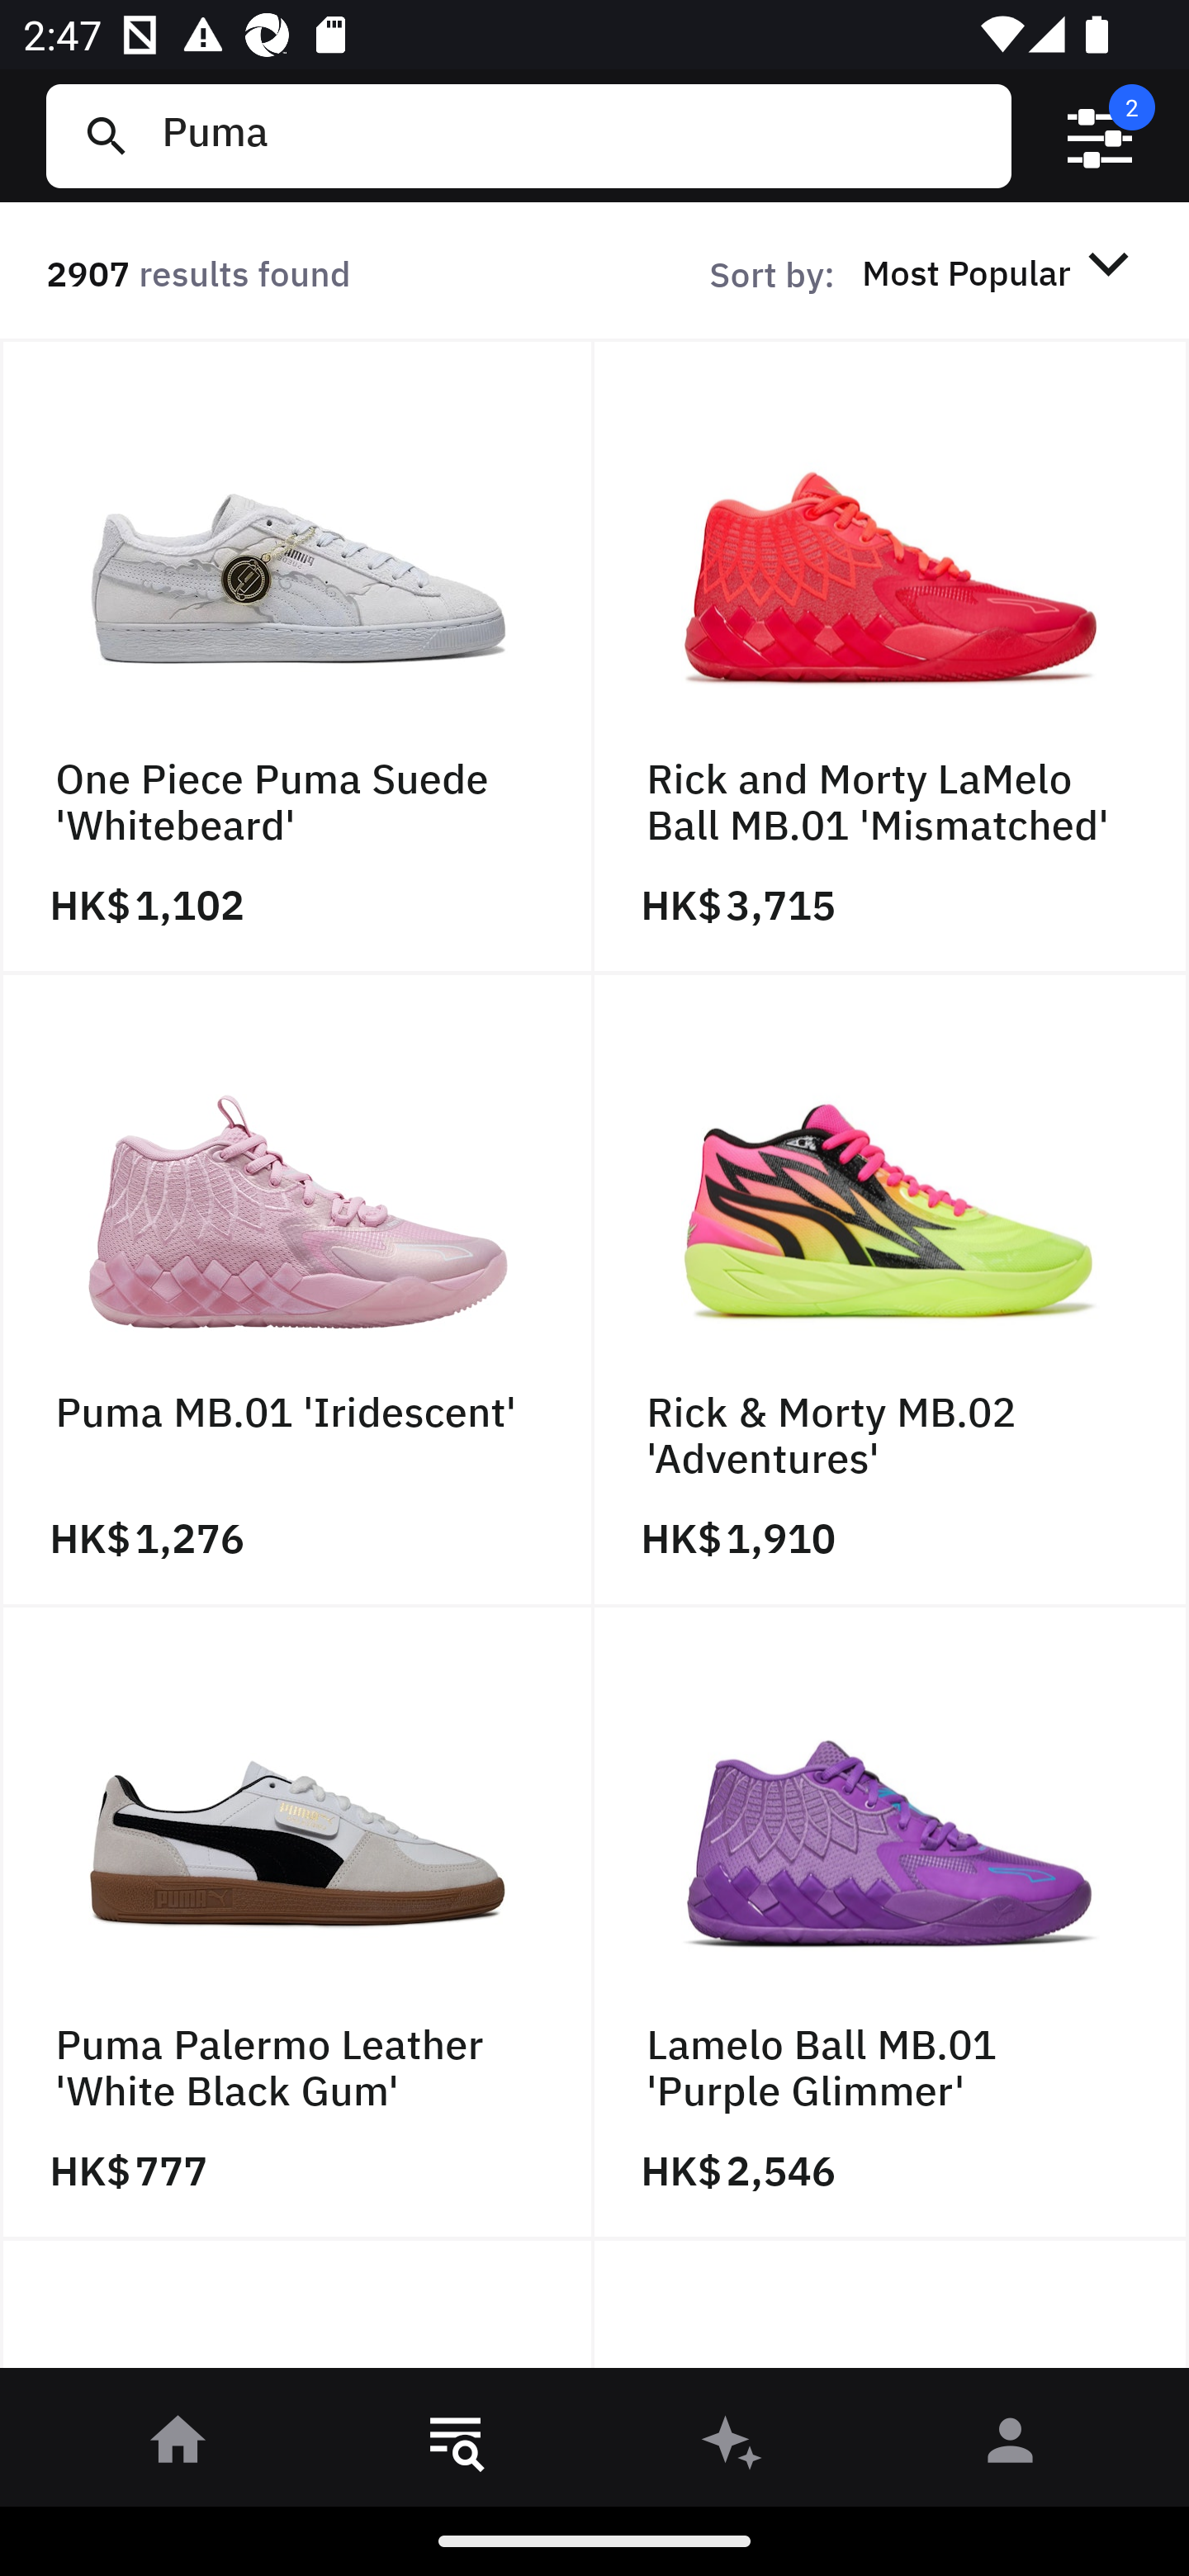  What do you see at coordinates (178, 2446) in the screenshot?
I see `󰋜` at bounding box center [178, 2446].